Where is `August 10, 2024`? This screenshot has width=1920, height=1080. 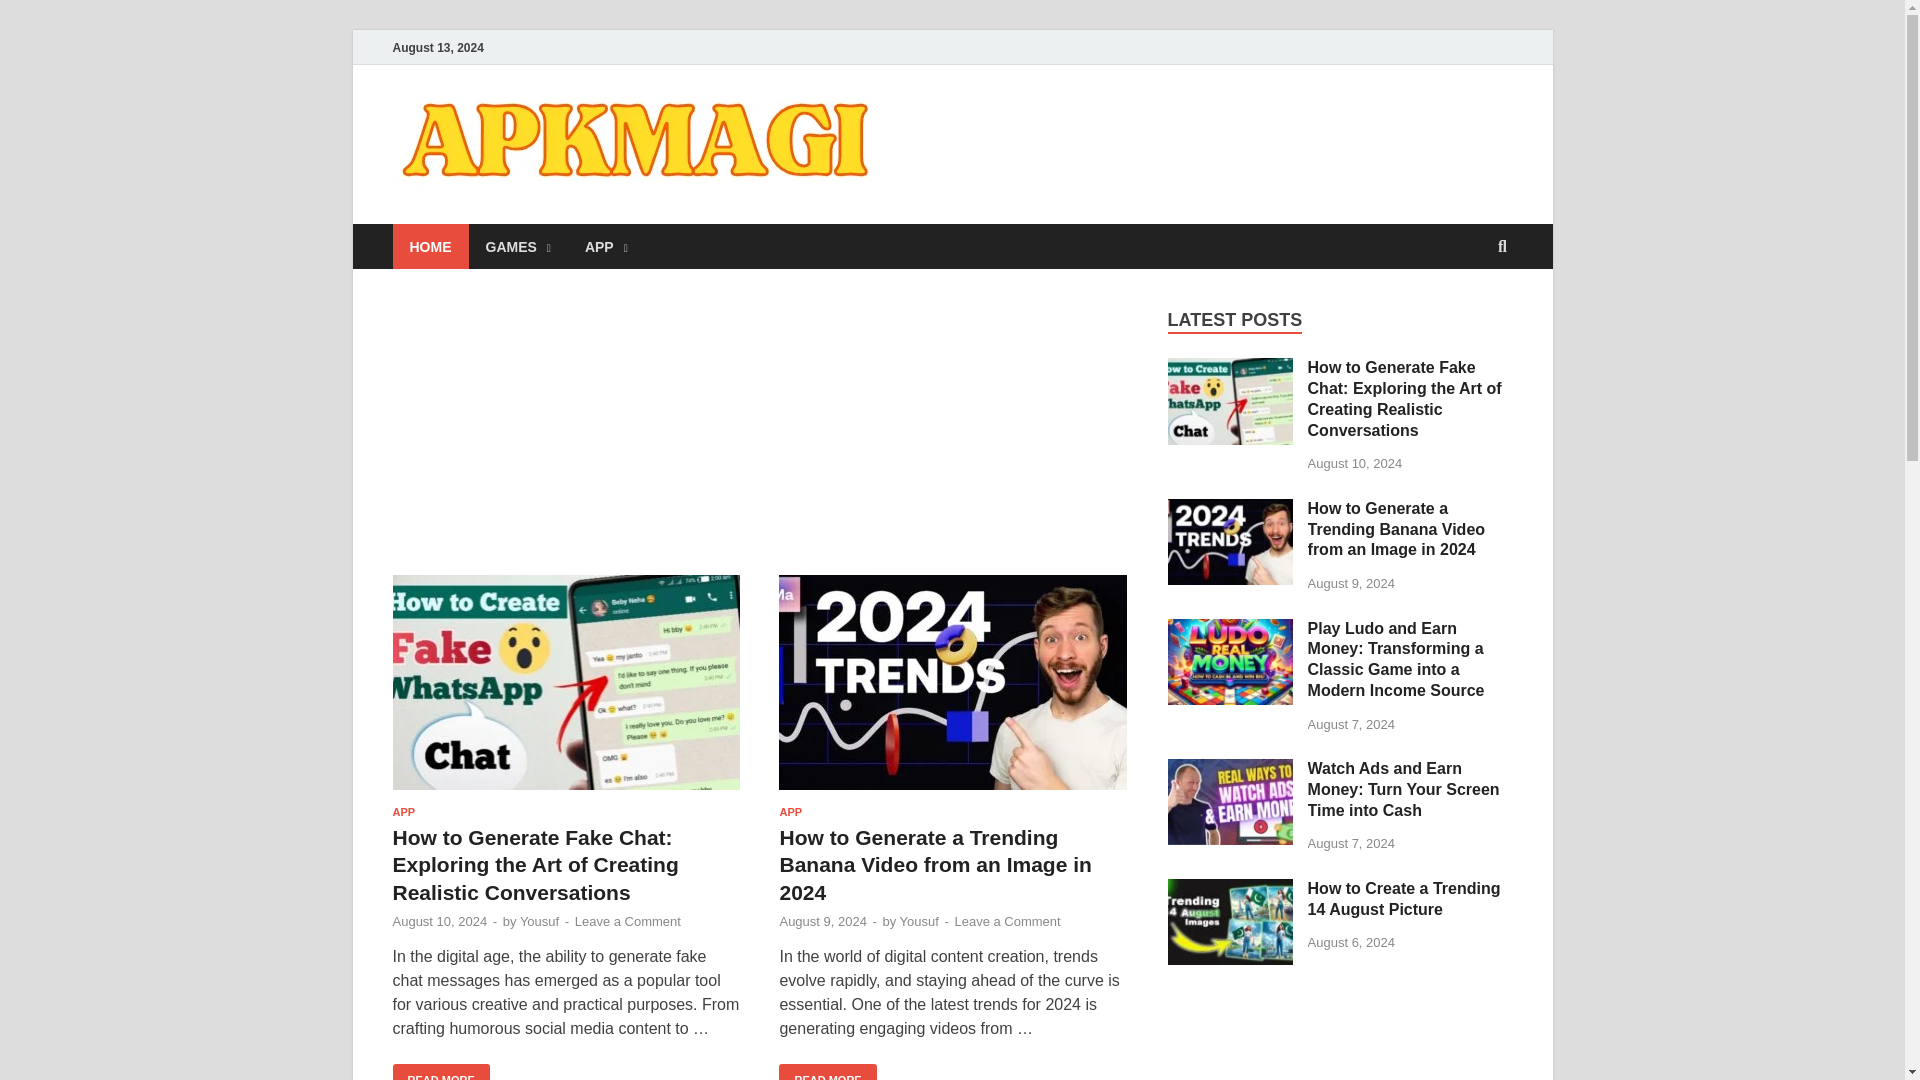 August 10, 2024 is located at coordinates (439, 920).